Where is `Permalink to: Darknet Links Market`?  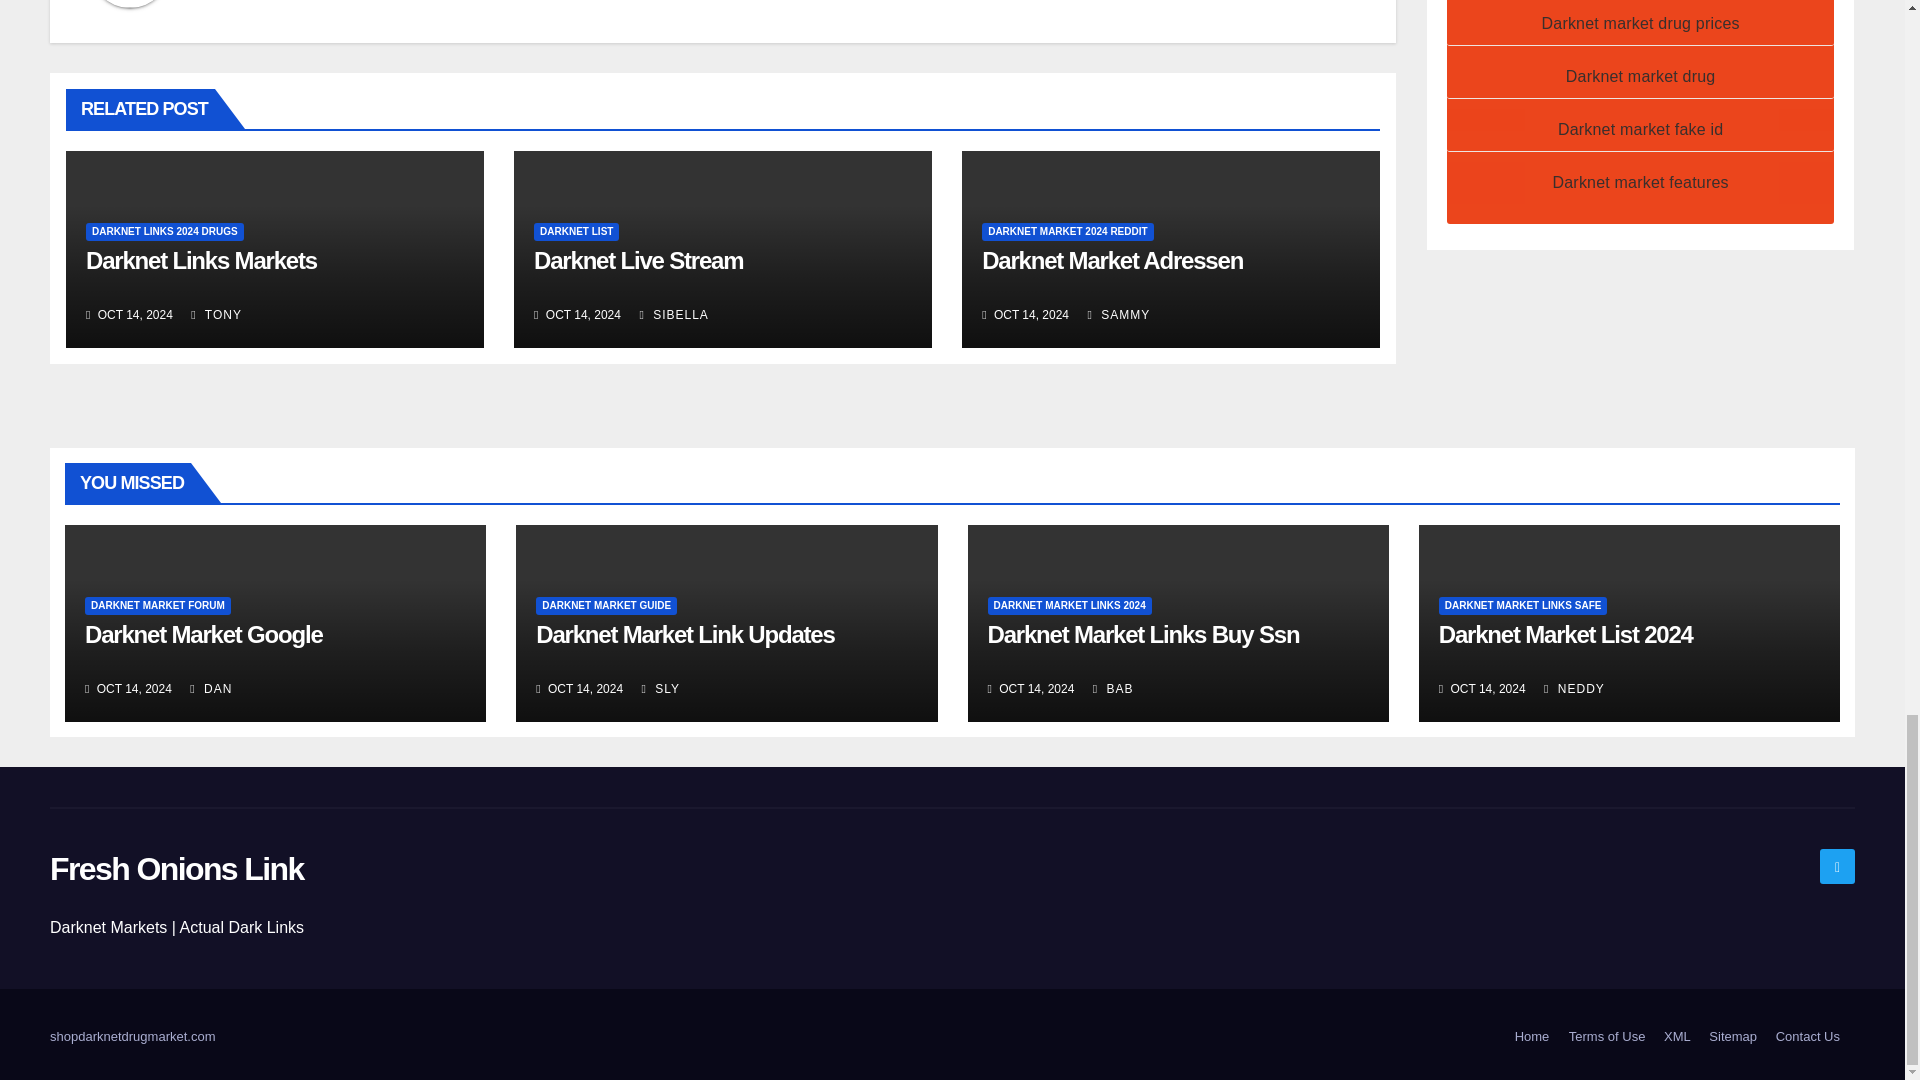
Permalink to: Darknet Links Market is located at coordinates (201, 260).